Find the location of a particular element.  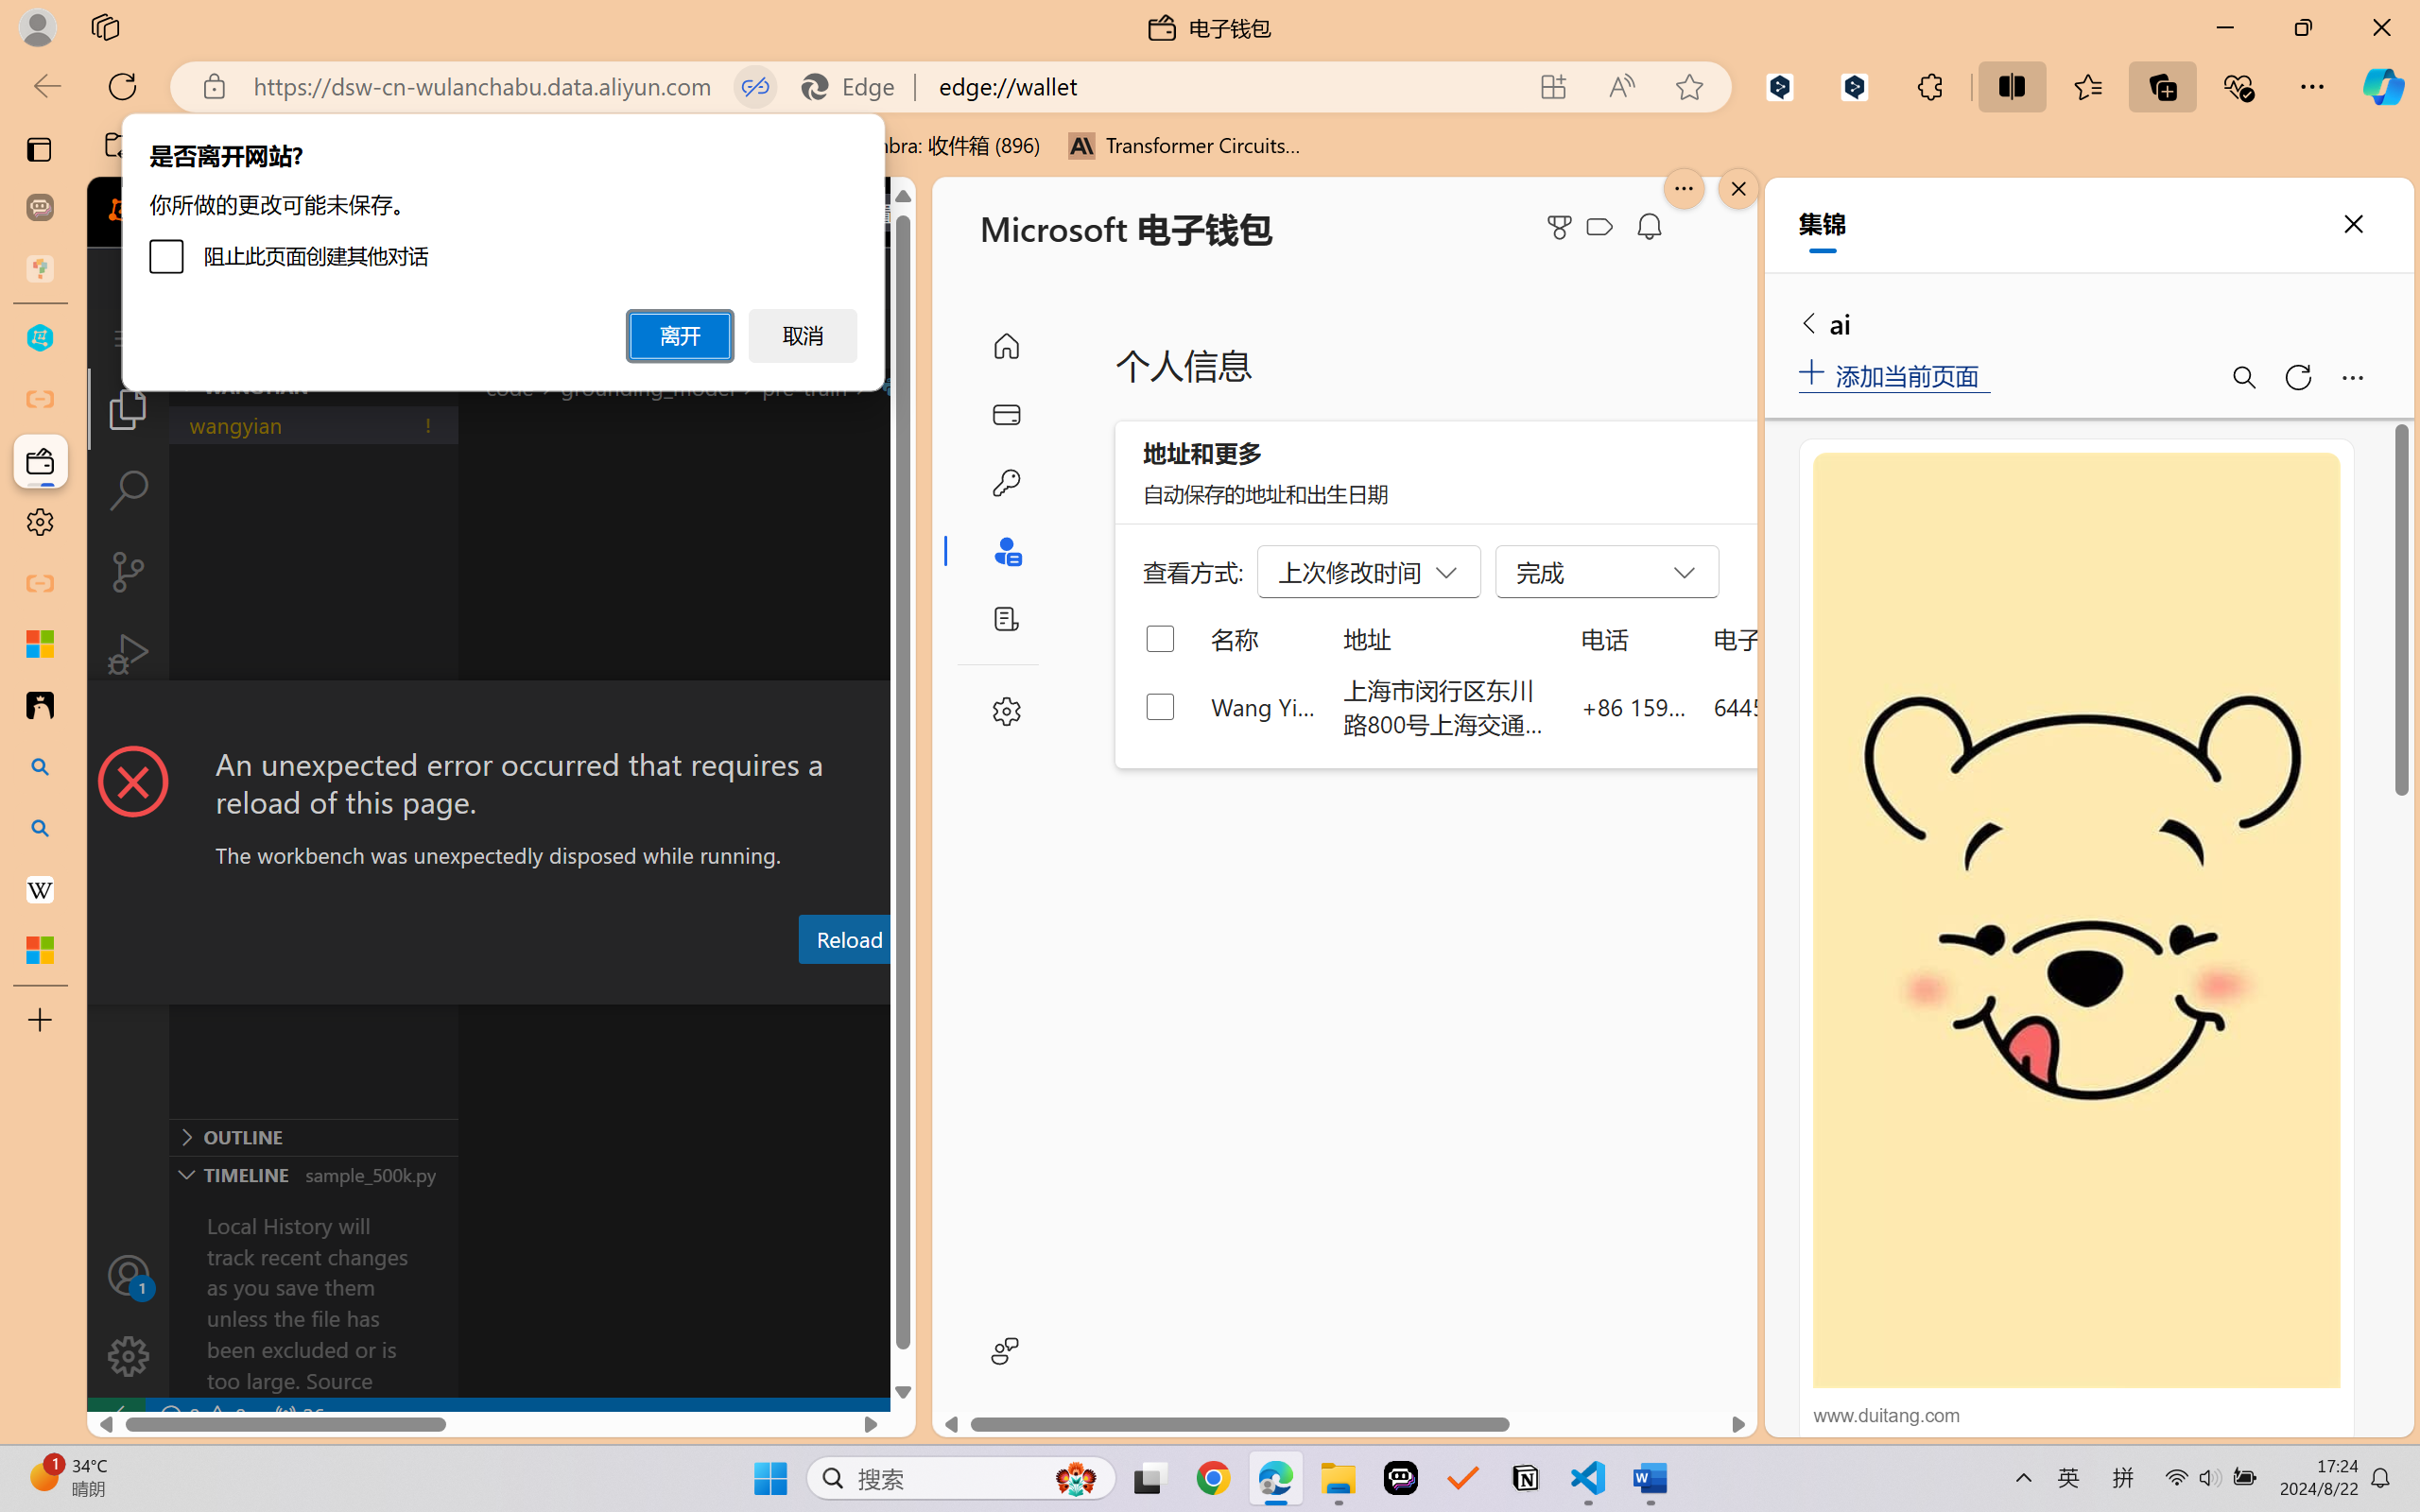

Problems (Ctrl+Shift+M) is located at coordinates (539, 986).